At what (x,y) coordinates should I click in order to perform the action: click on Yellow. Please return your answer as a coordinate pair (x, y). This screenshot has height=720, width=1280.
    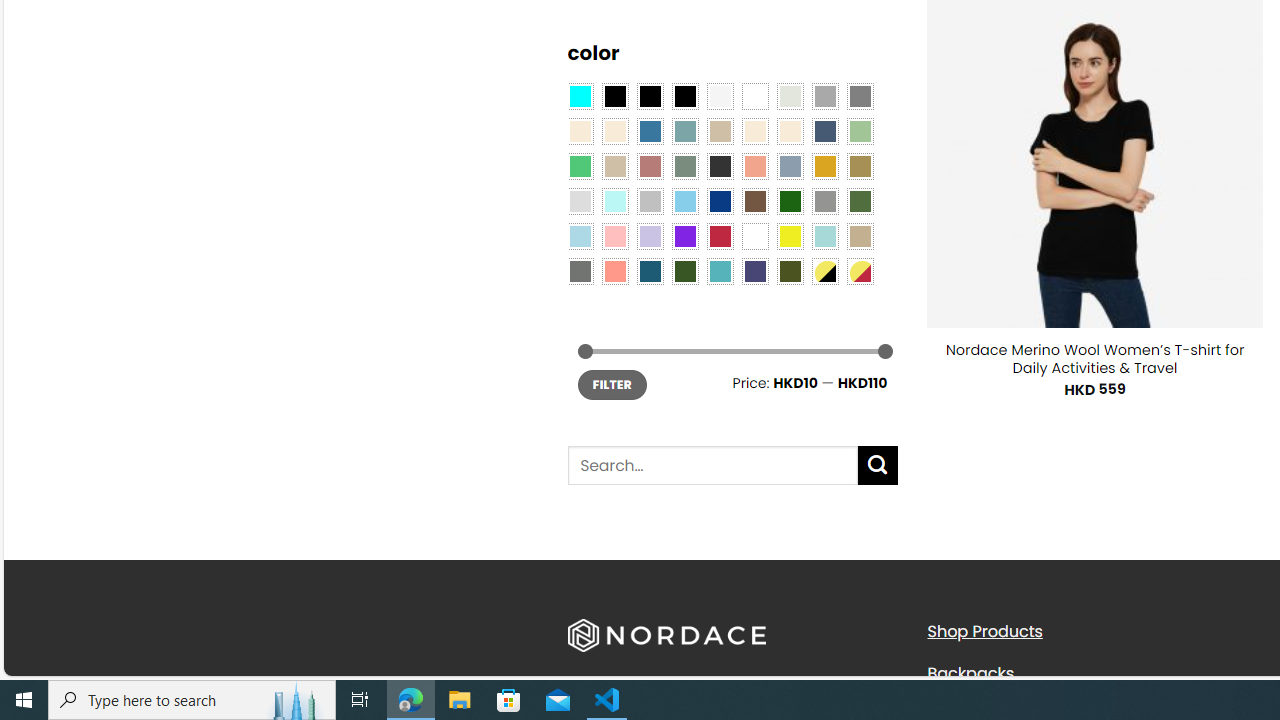
    Looking at the image, I should click on (789, 236).